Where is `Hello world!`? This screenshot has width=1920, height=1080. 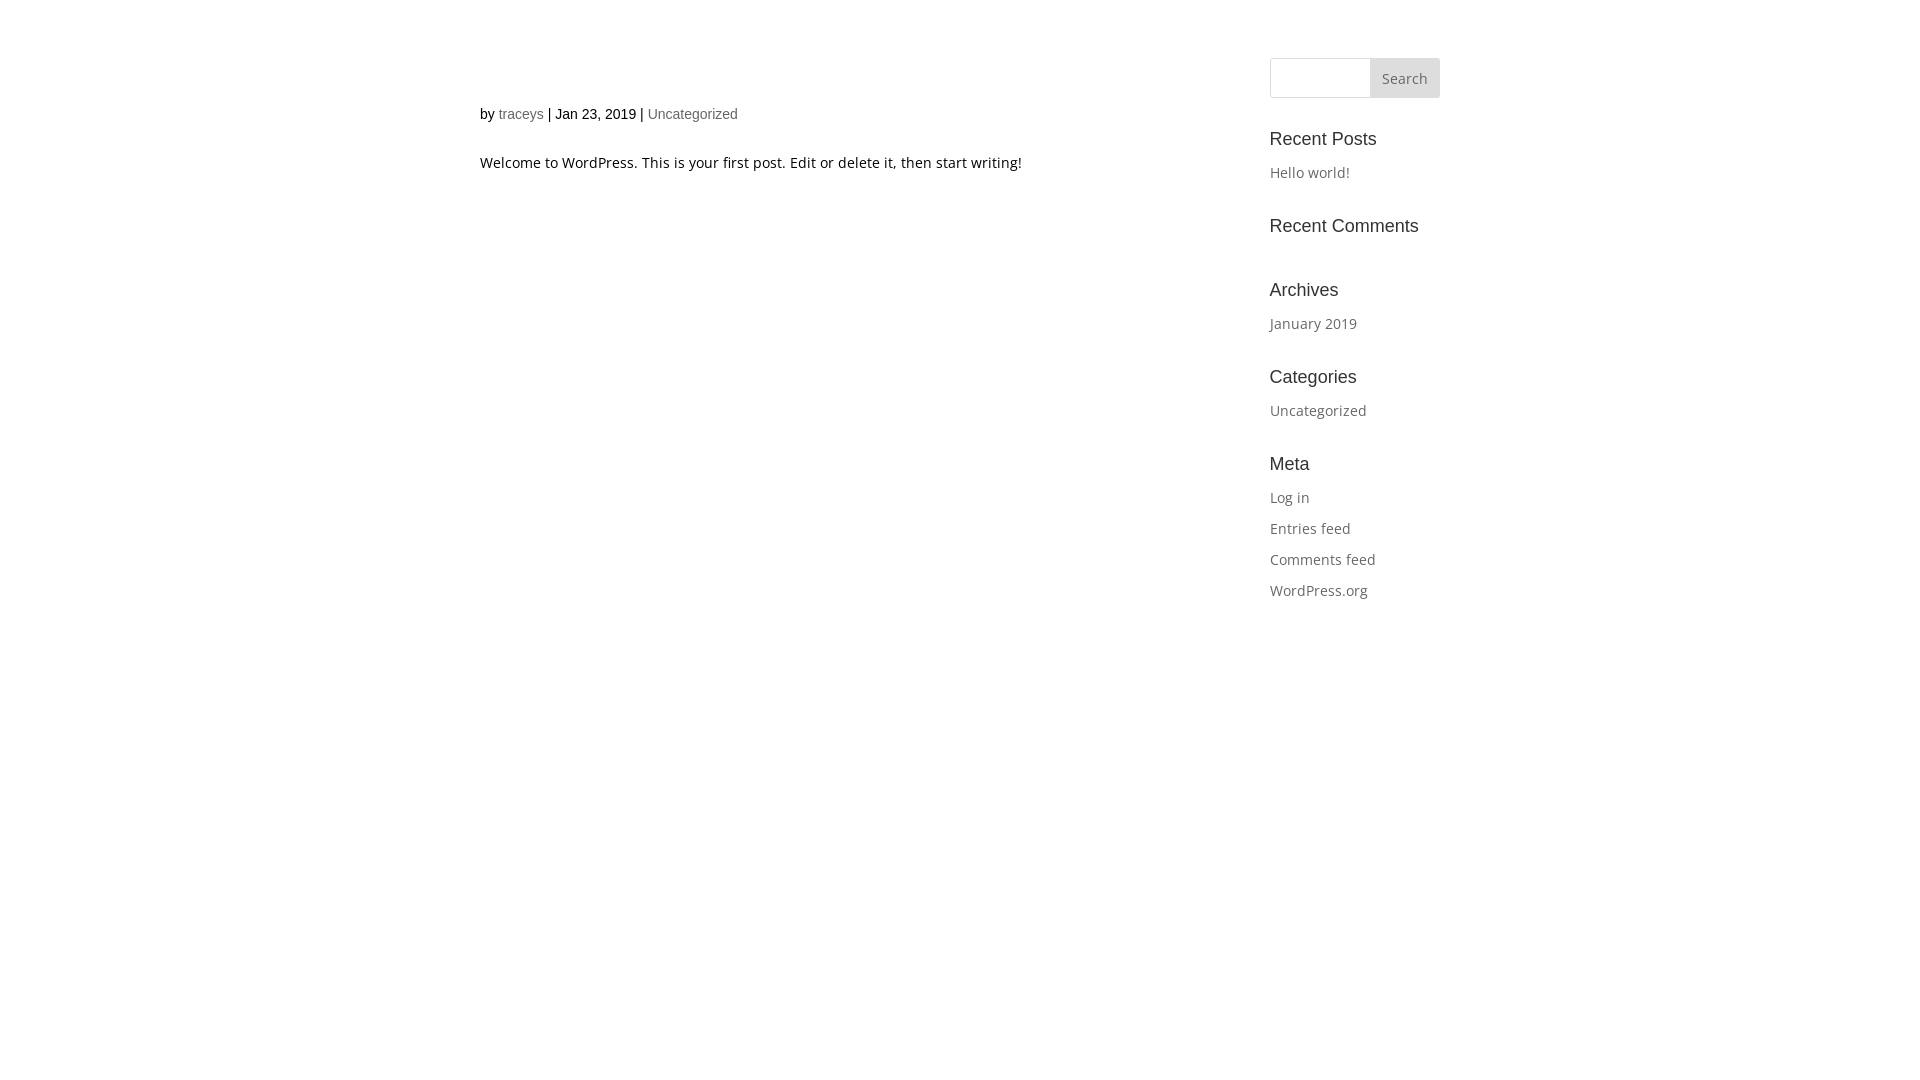
Hello world! is located at coordinates (1310, 172).